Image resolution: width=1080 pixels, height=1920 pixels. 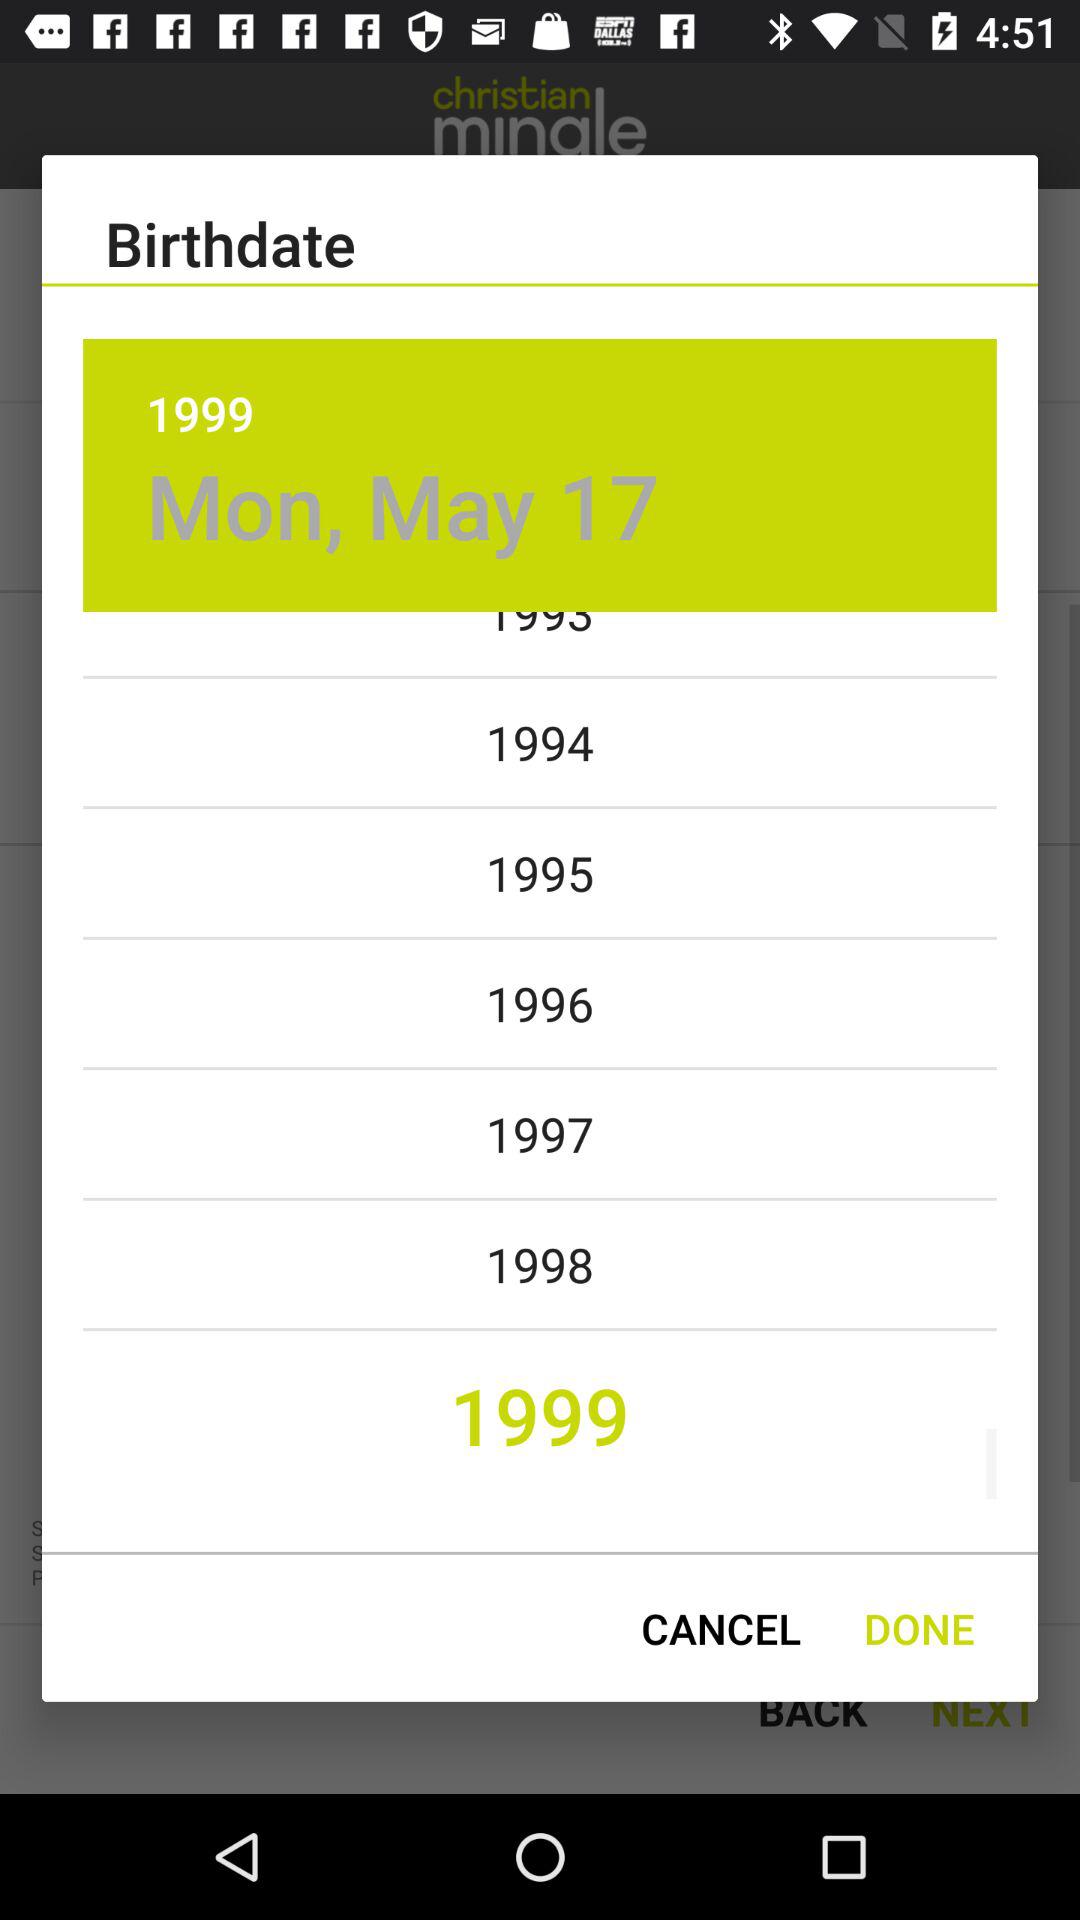 What do you see at coordinates (720, 1628) in the screenshot?
I see `turn on the cancel item` at bounding box center [720, 1628].